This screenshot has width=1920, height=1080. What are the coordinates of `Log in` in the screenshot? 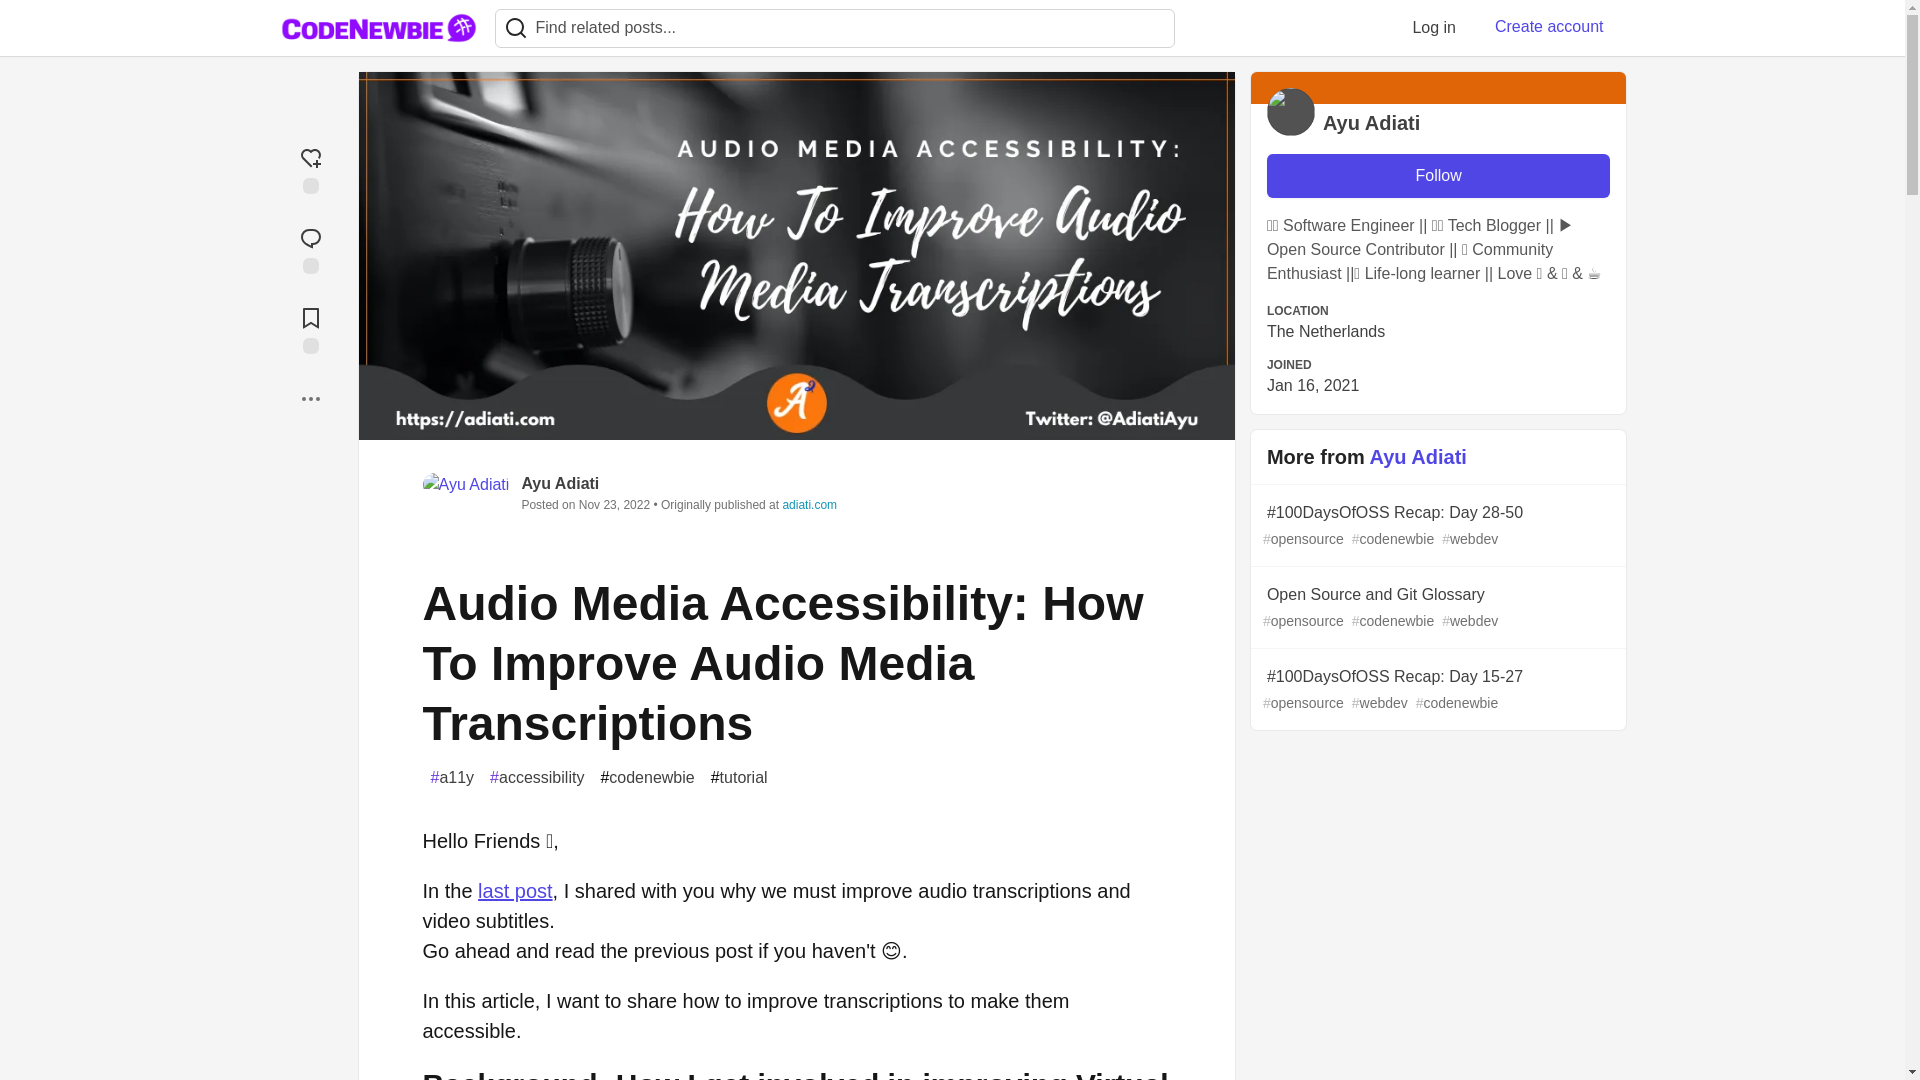 It's located at (1434, 27).